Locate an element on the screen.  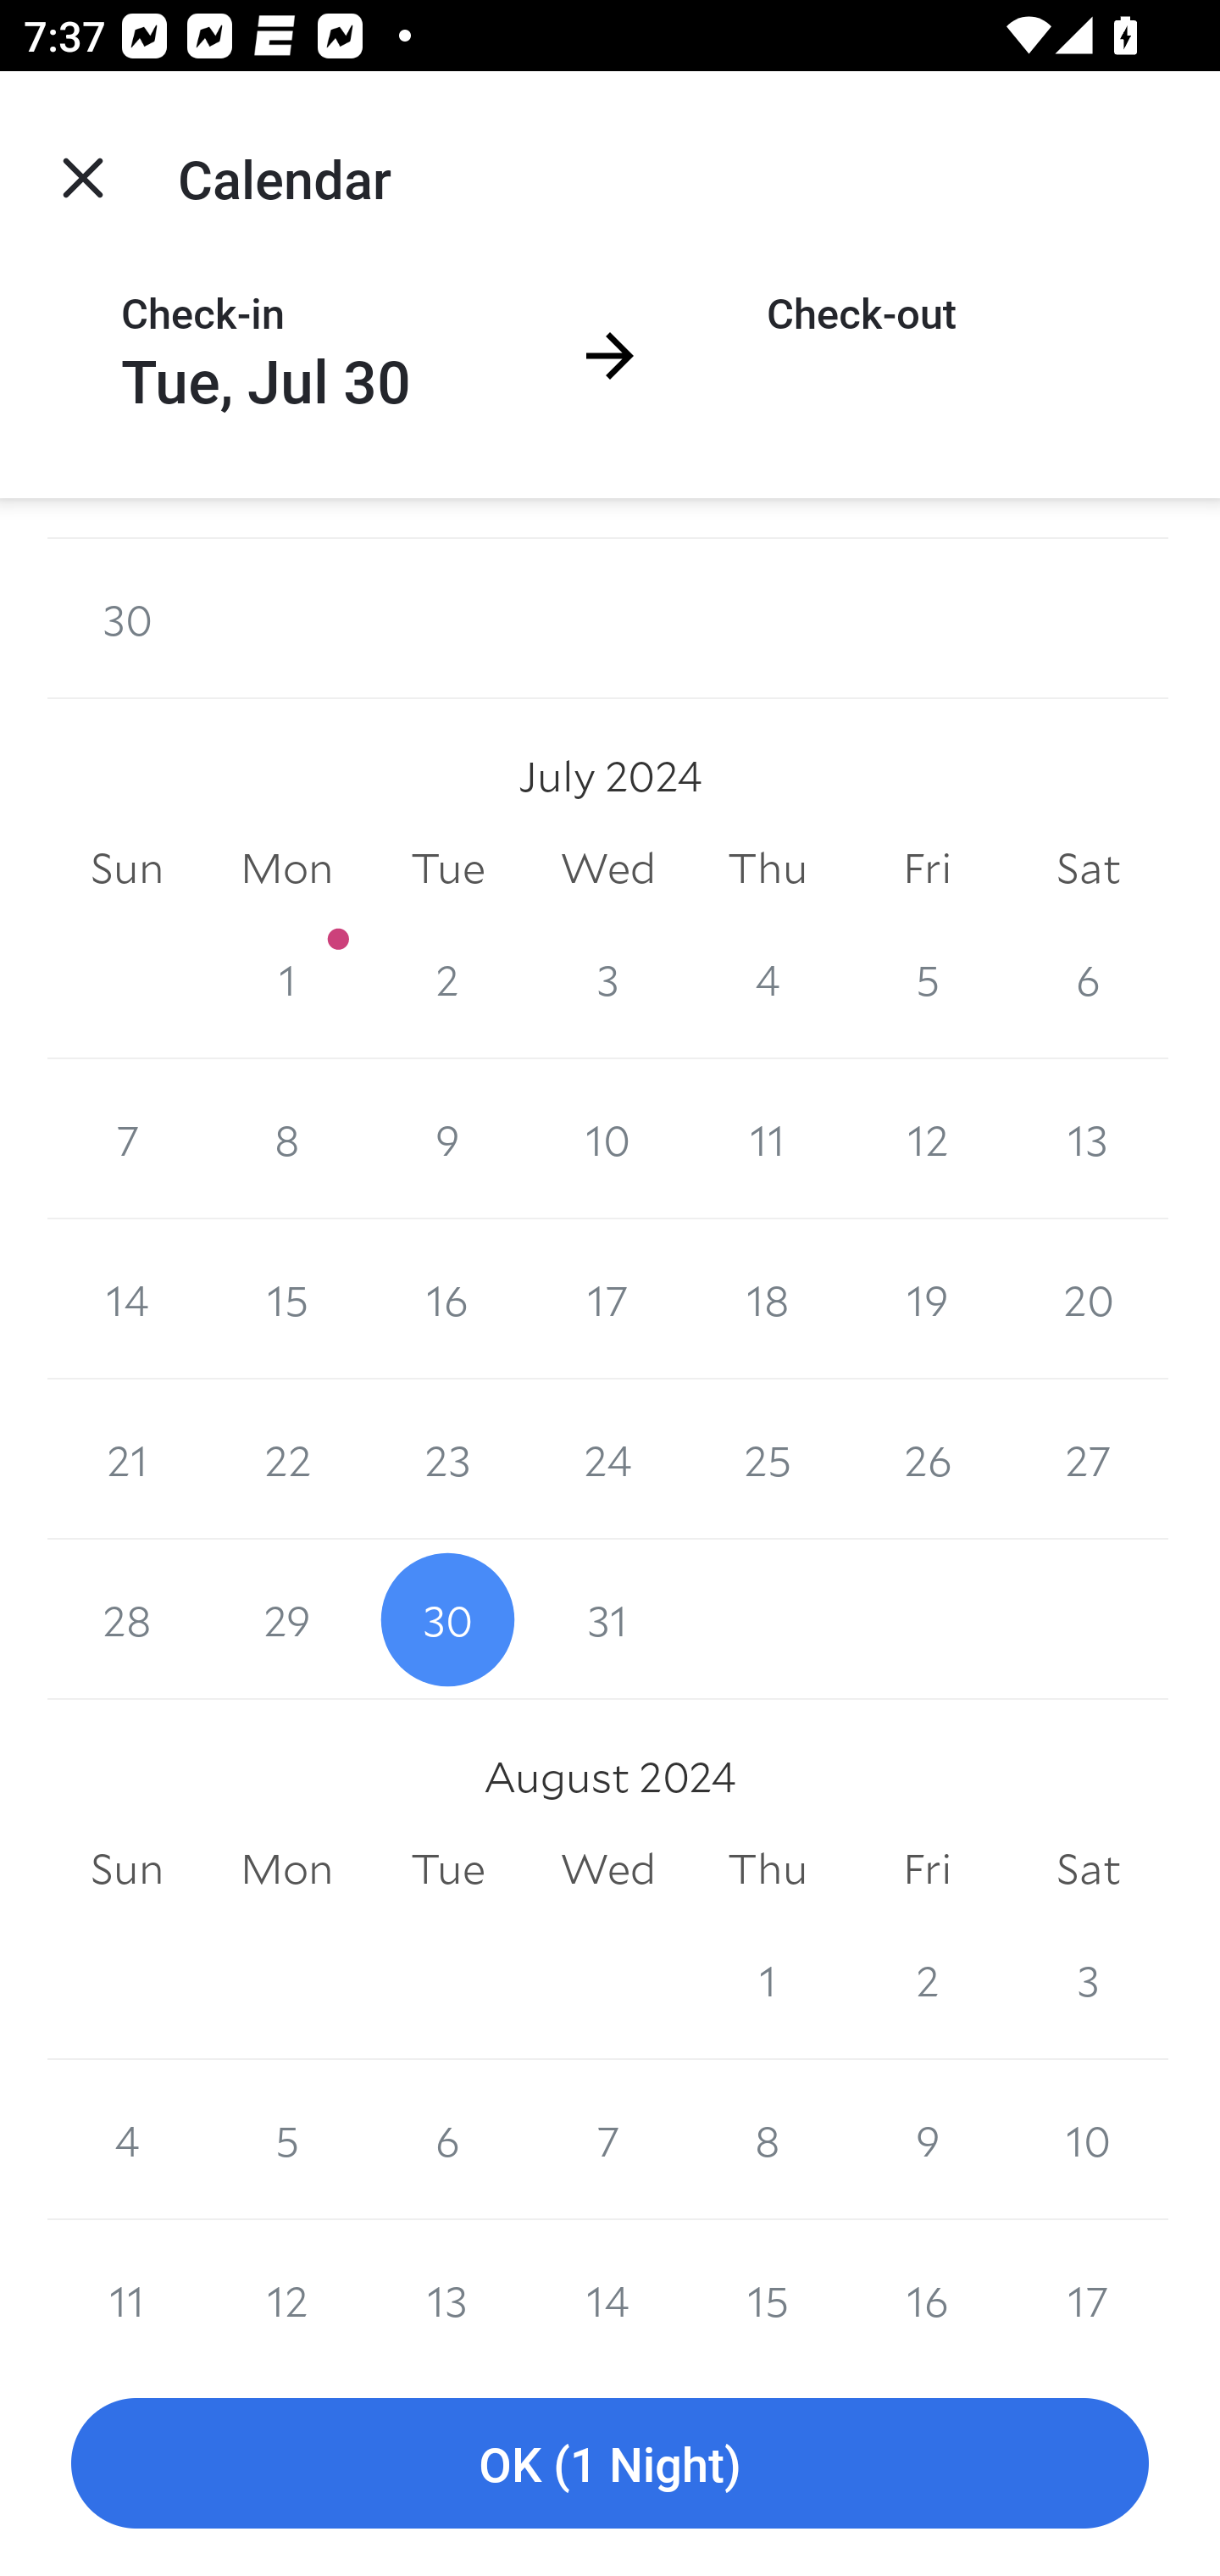
Wed is located at coordinates (608, 1869).